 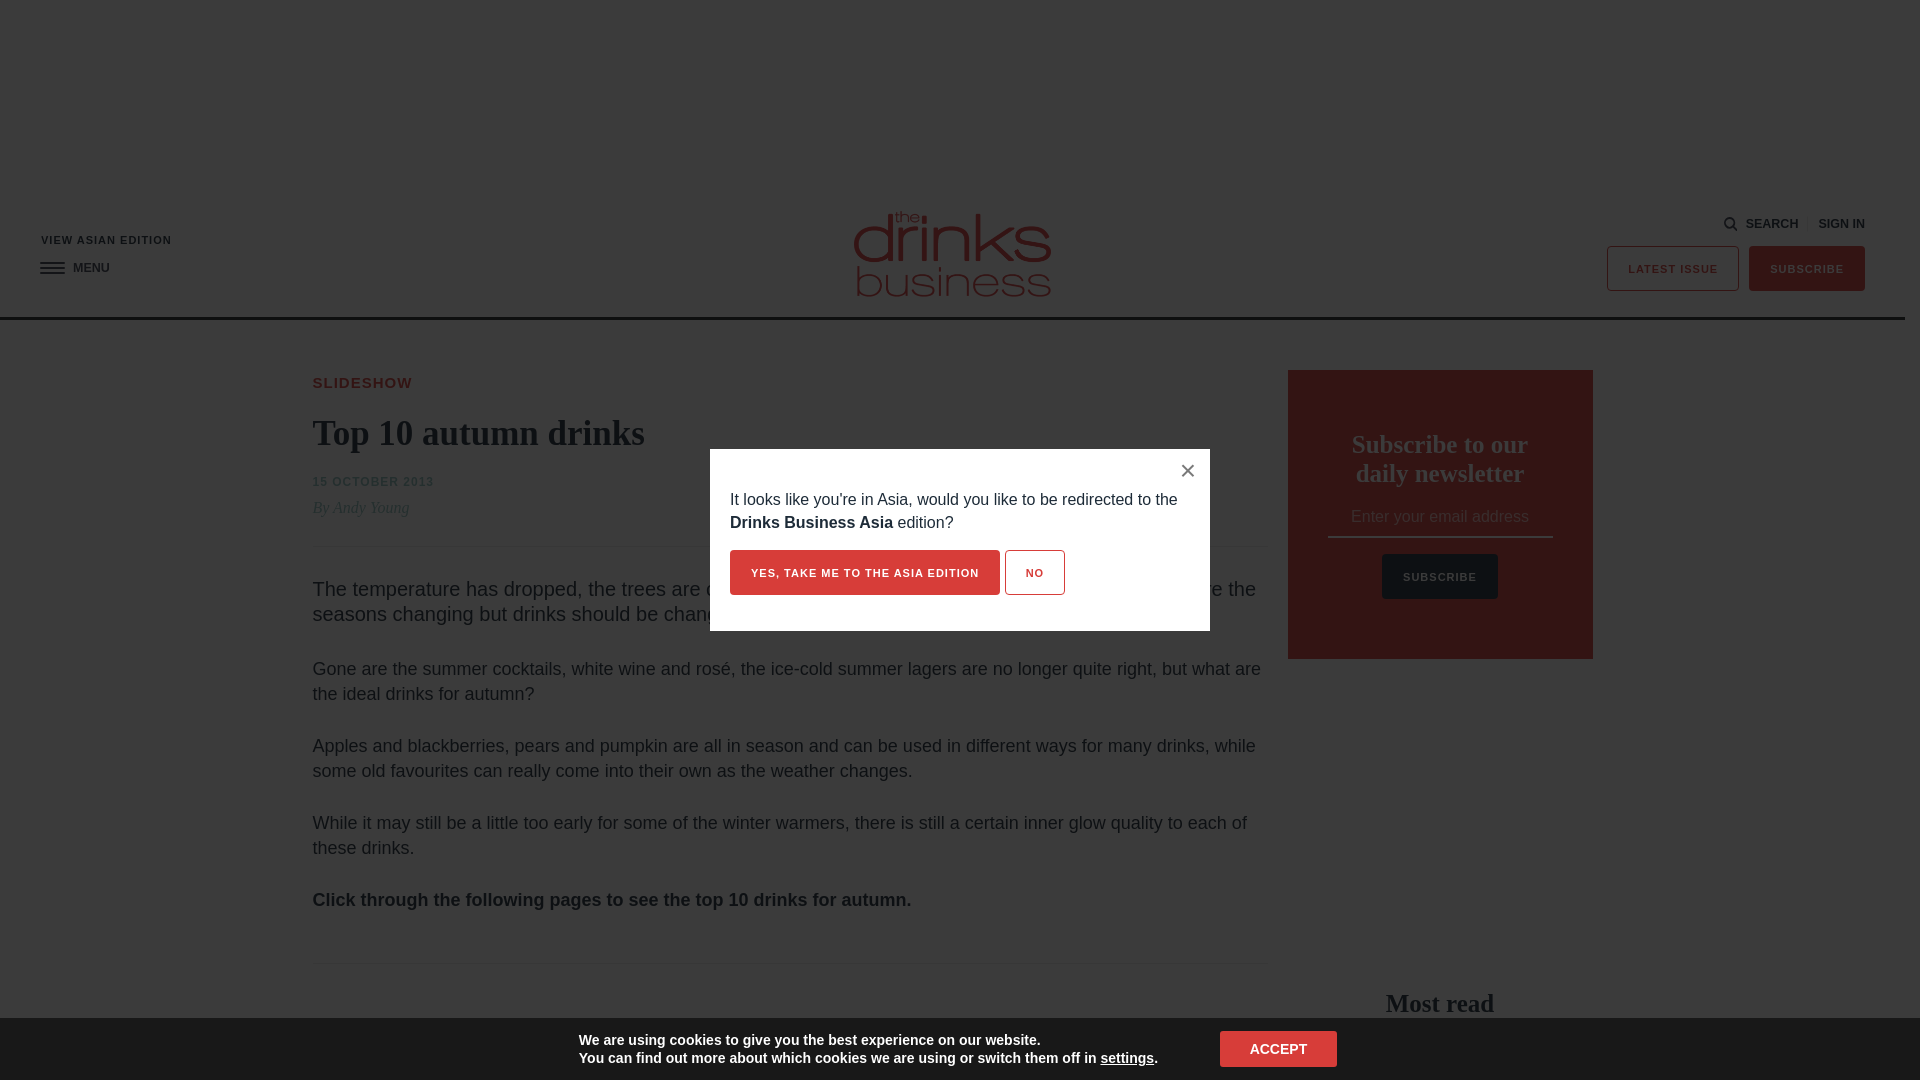 I want to click on NO, so click(x=1034, y=572).